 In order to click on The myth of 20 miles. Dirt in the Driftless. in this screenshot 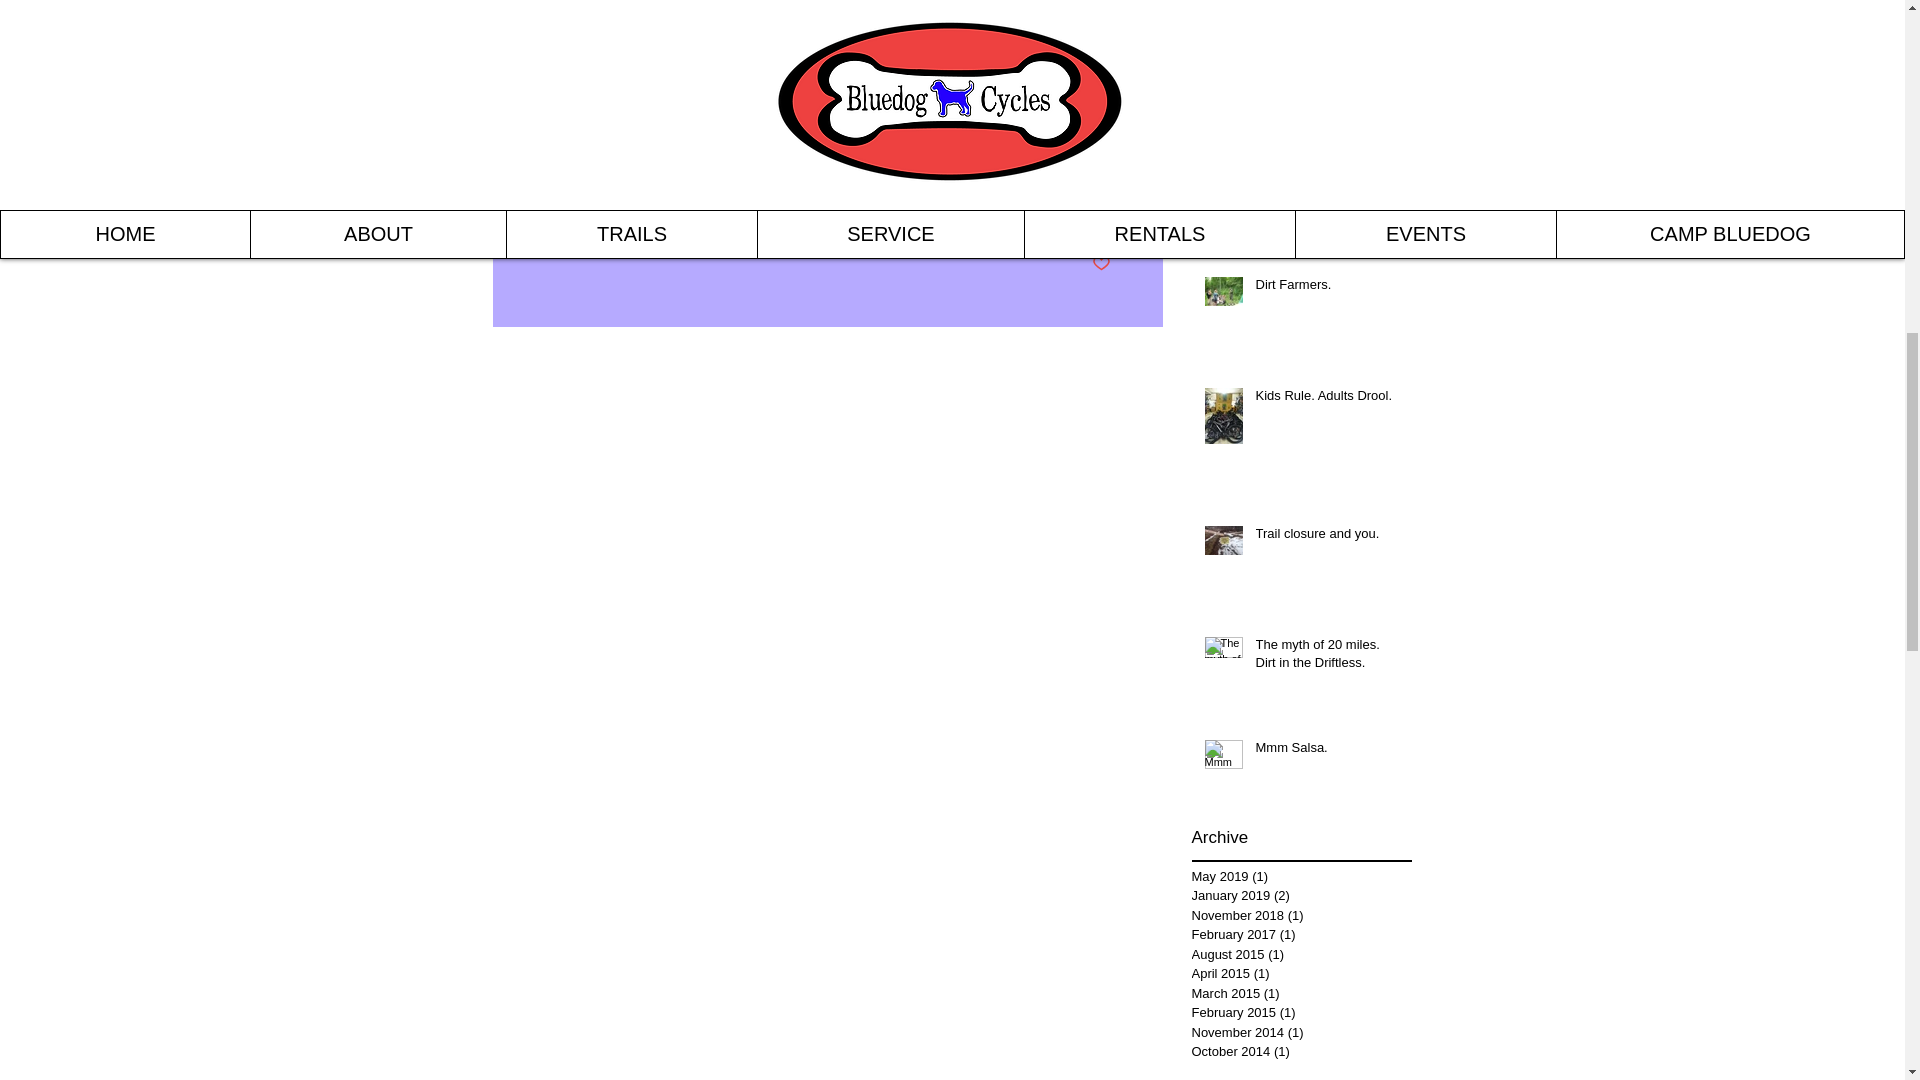, I will do `click(1327, 658)`.